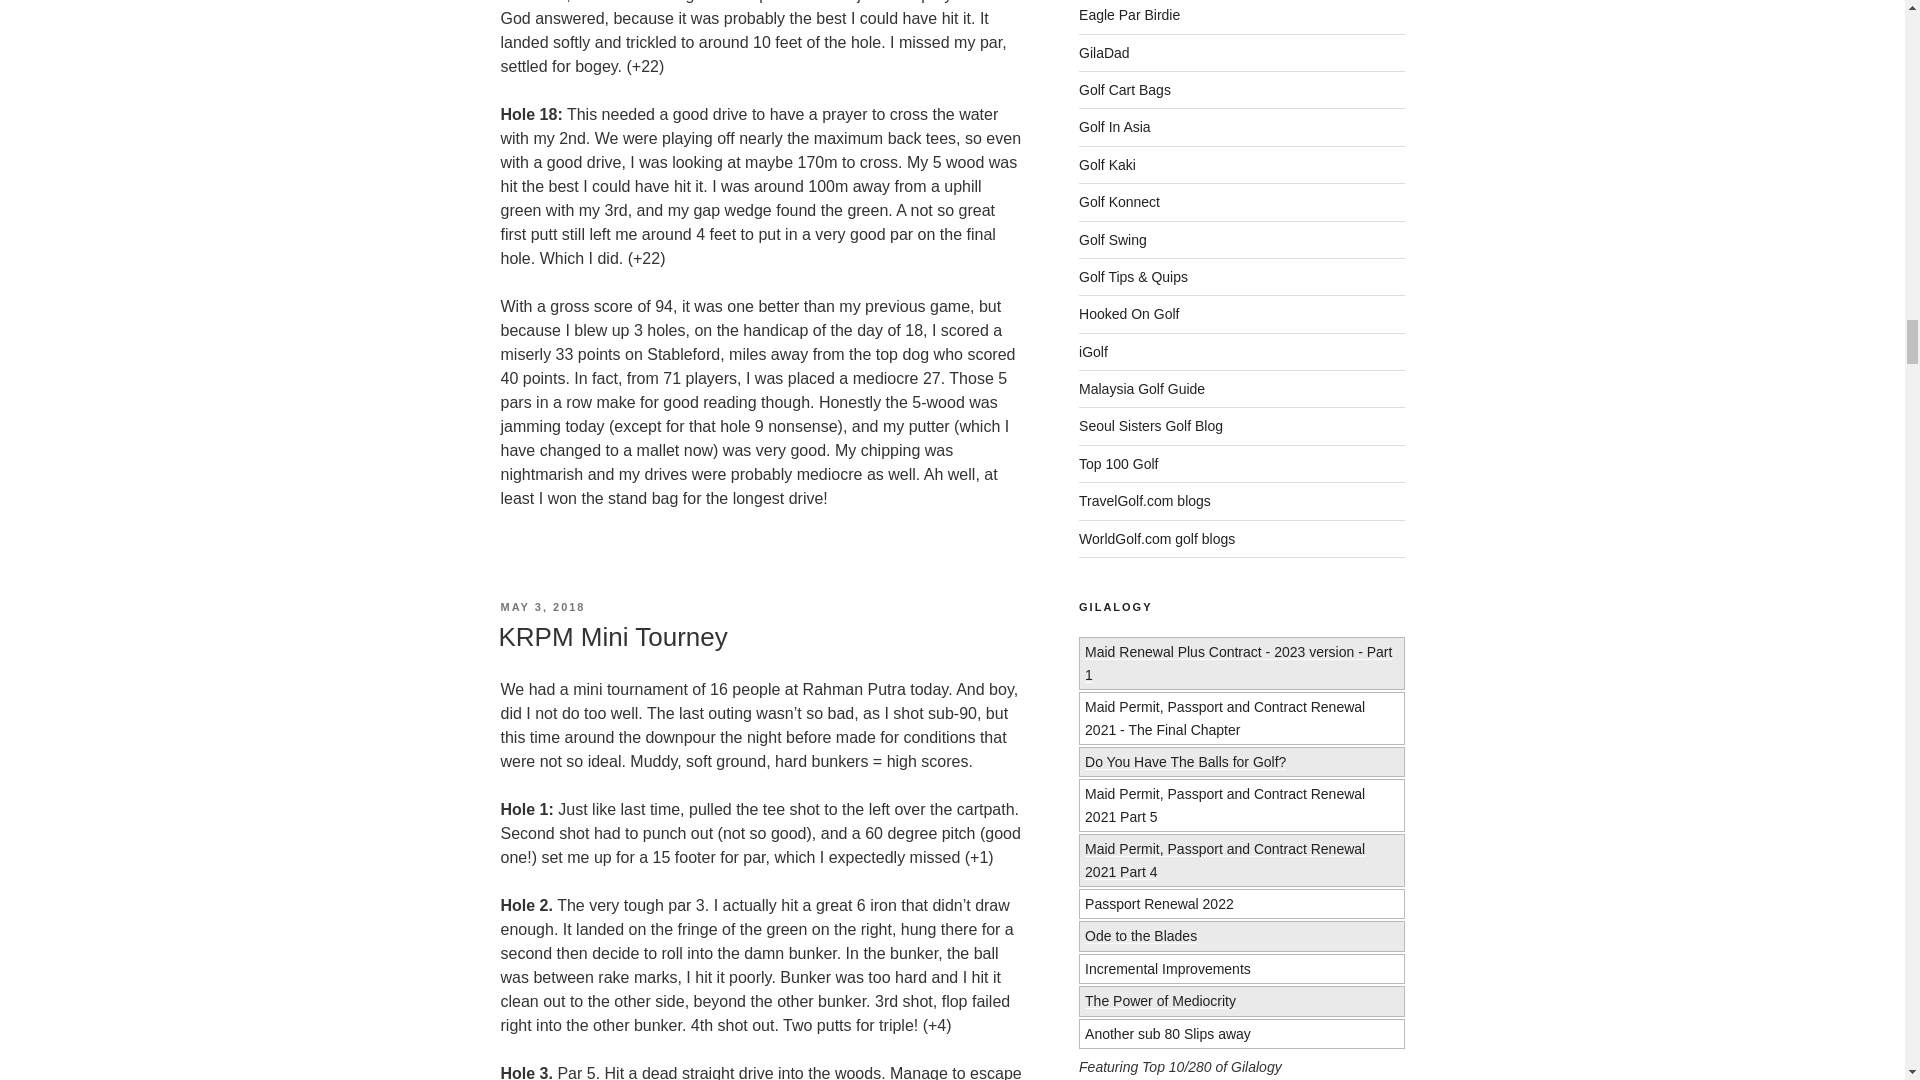 This screenshot has height=1080, width=1920. I want to click on MAY 3, 2018, so click(542, 606).